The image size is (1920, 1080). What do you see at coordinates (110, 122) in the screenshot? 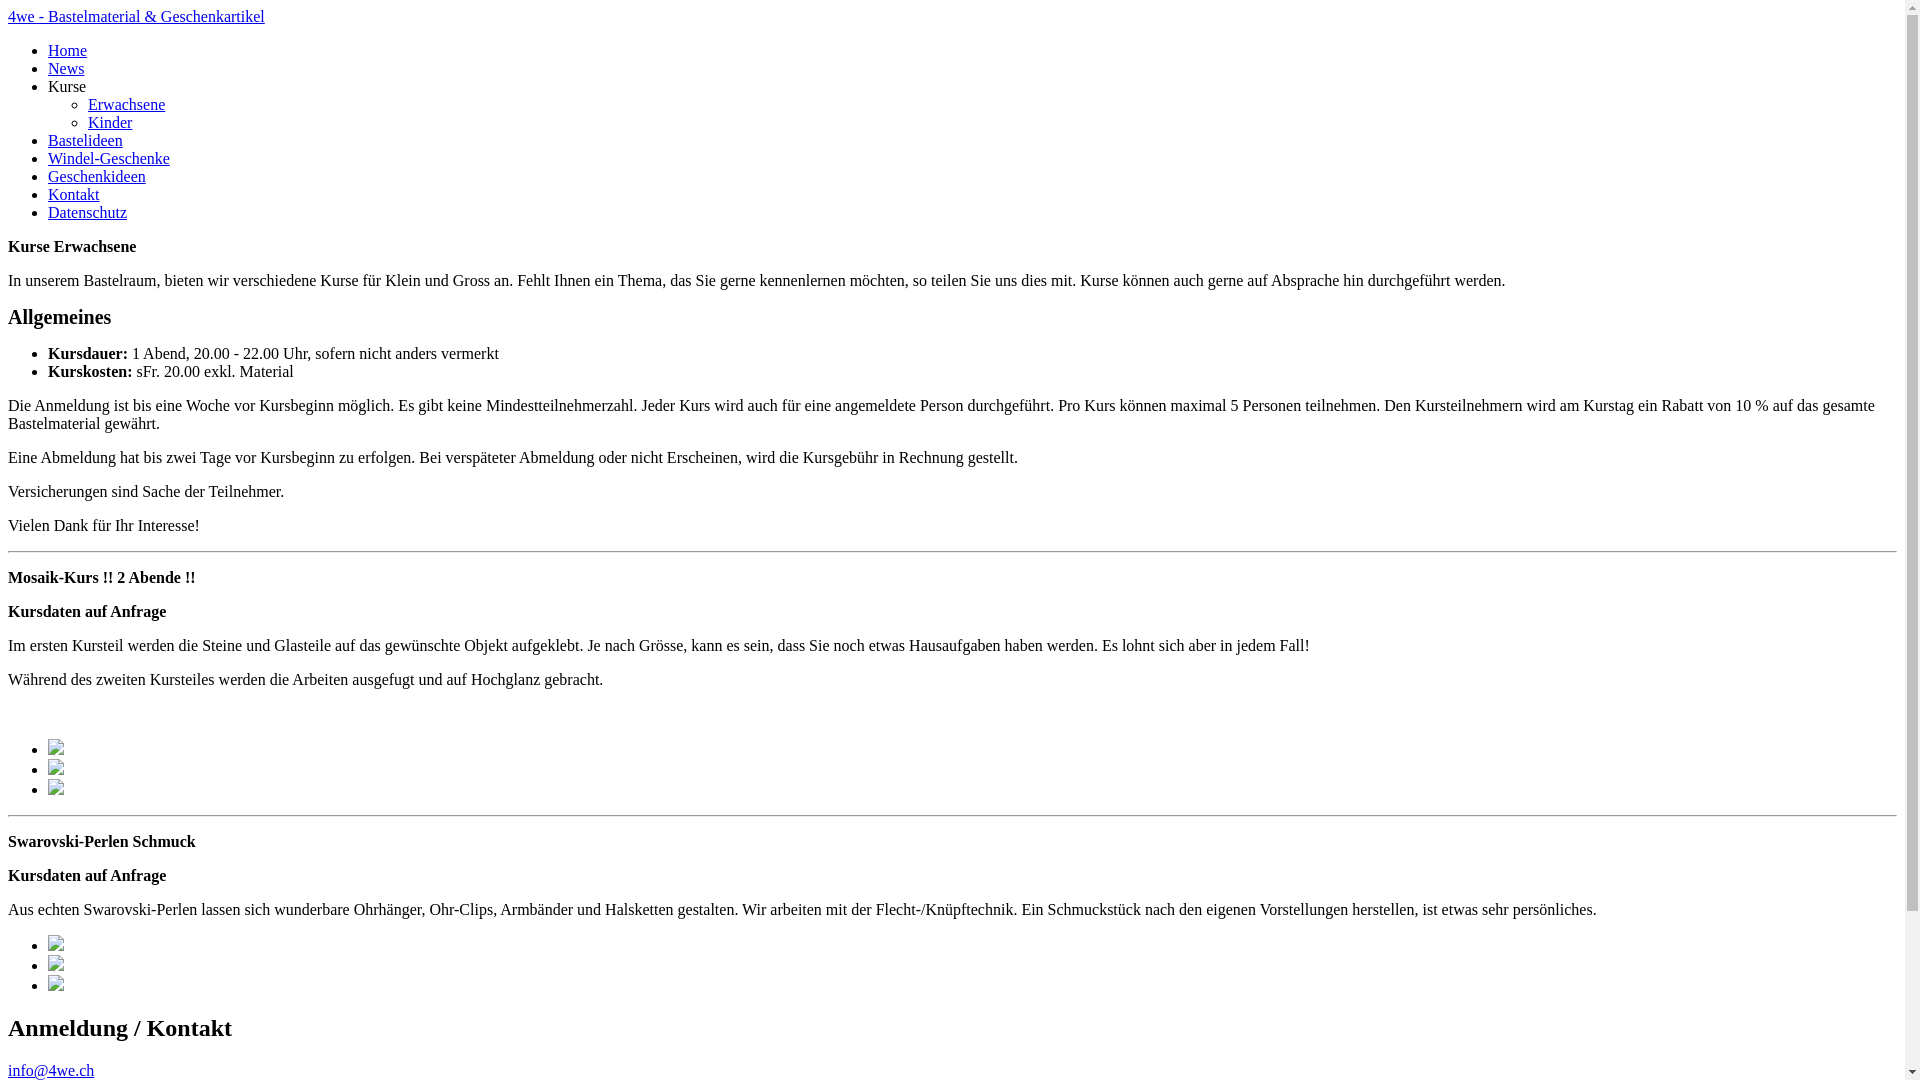
I see `Kinder` at bounding box center [110, 122].